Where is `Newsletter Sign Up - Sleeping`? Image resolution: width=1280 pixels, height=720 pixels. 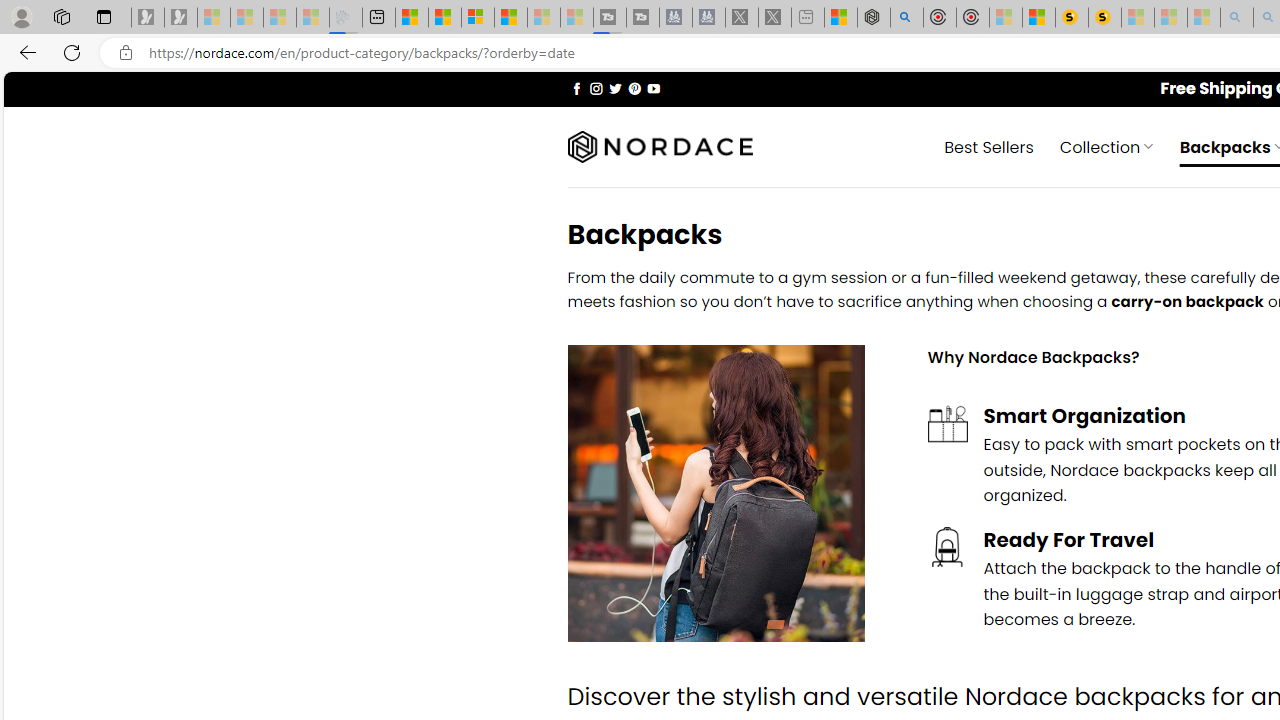 Newsletter Sign Up - Sleeping is located at coordinates (181, 18).